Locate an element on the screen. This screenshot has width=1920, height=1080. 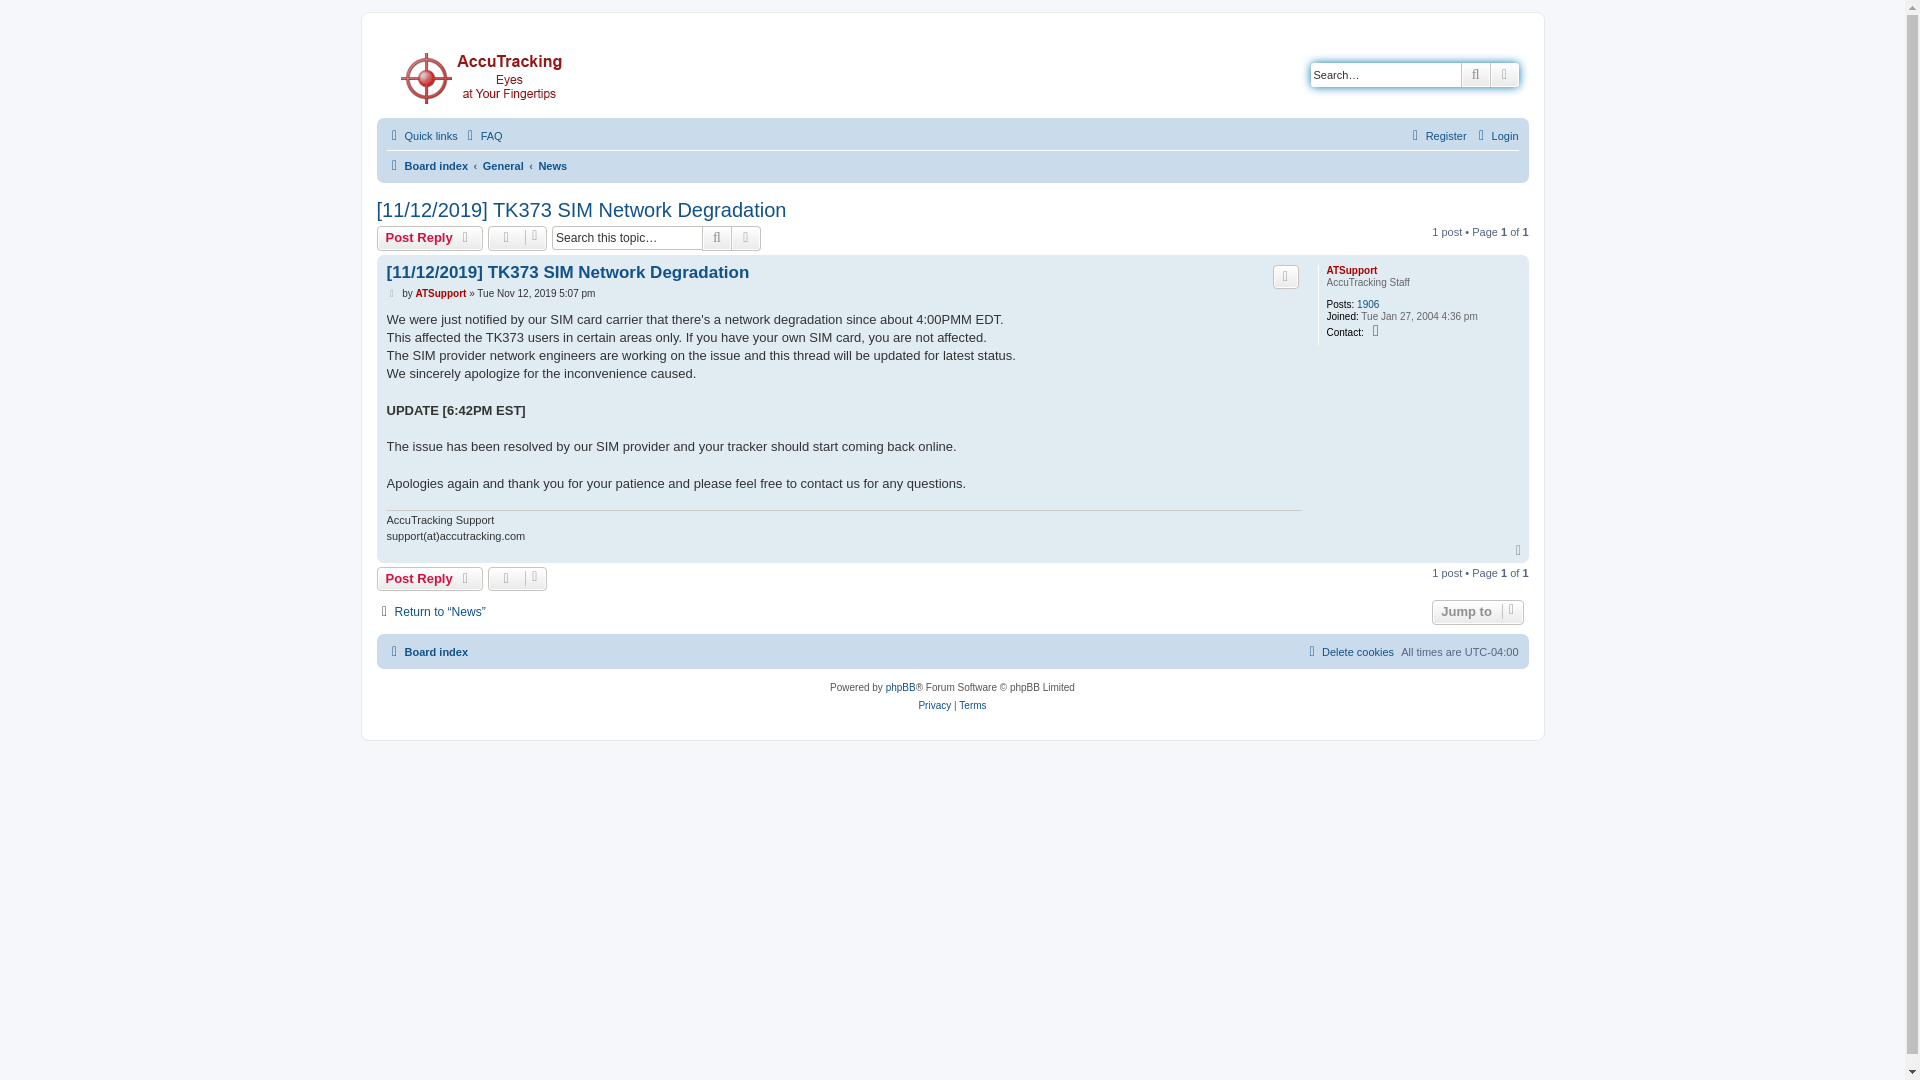
Reply with quote is located at coordinates (1286, 276).